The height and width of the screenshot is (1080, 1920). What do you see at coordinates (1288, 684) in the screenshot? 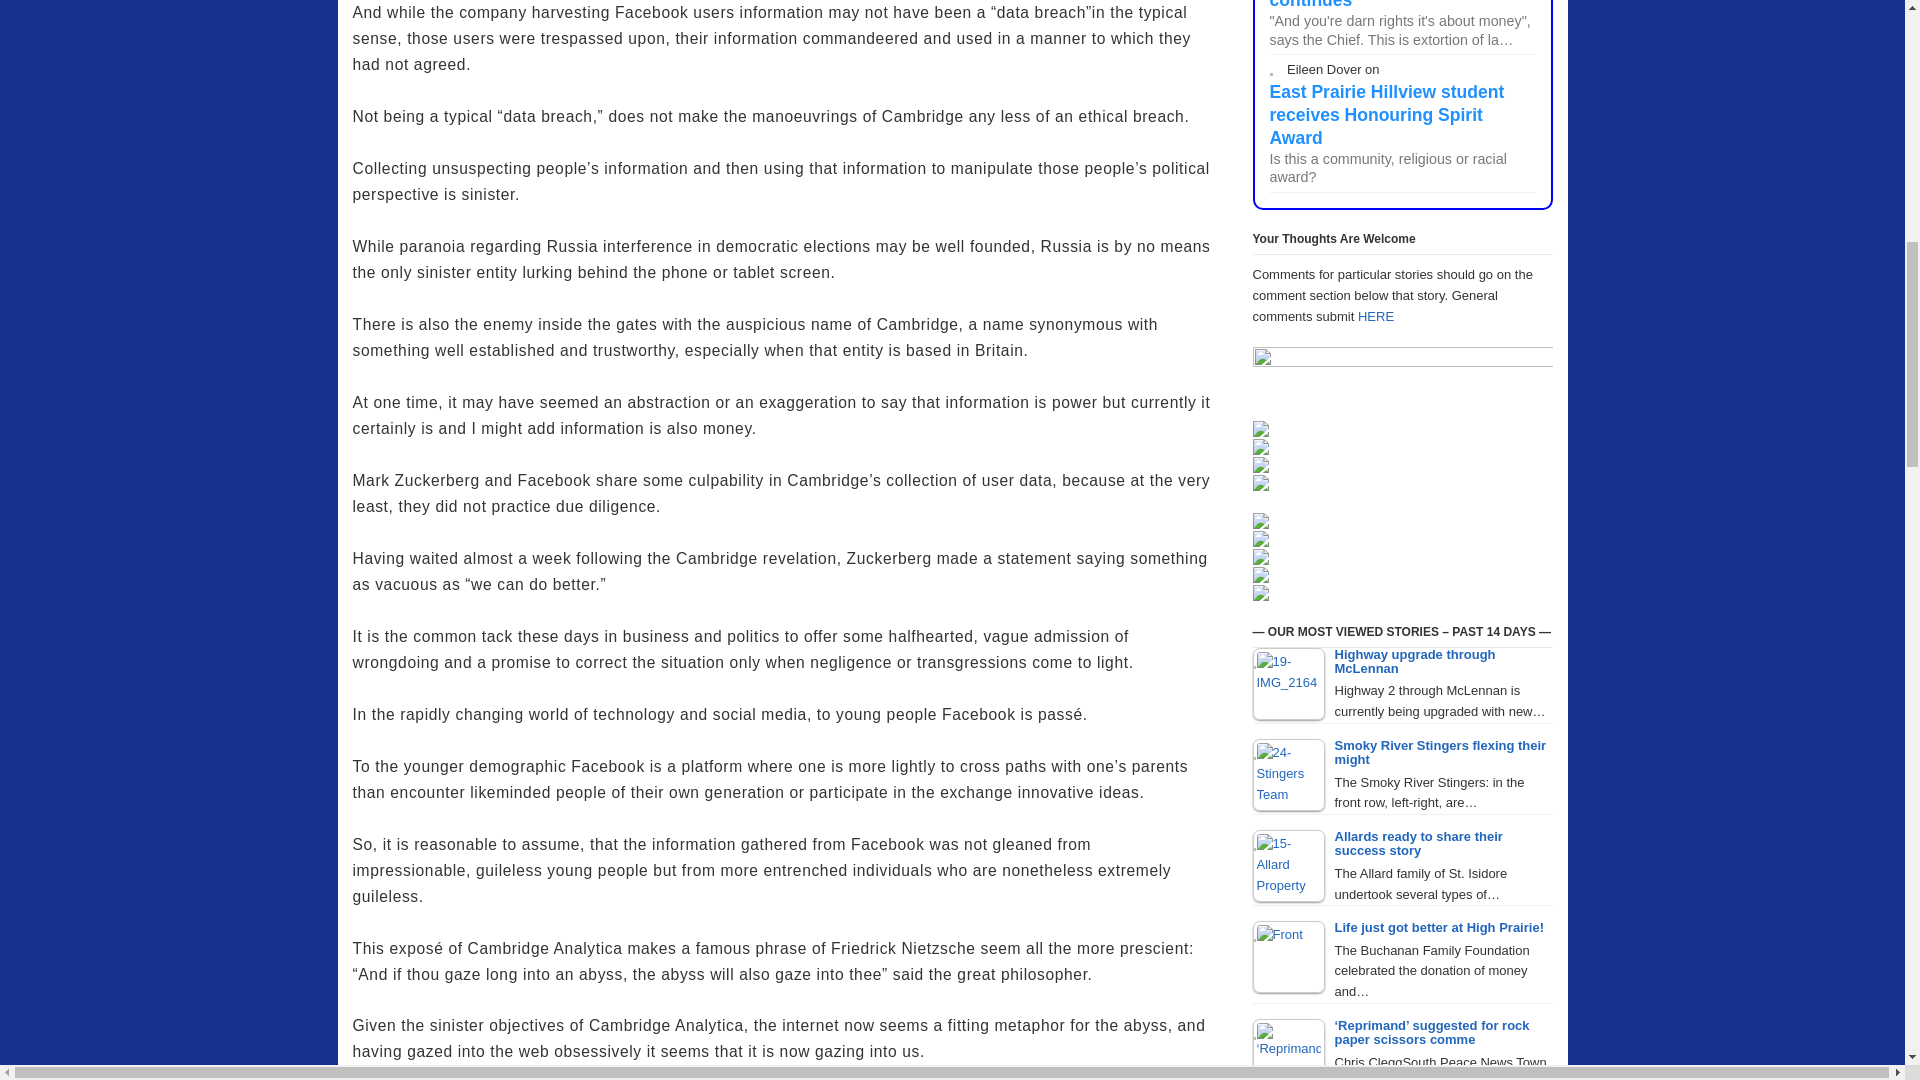
I see `Highway upgrade through McLennan` at bounding box center [1288, 684].